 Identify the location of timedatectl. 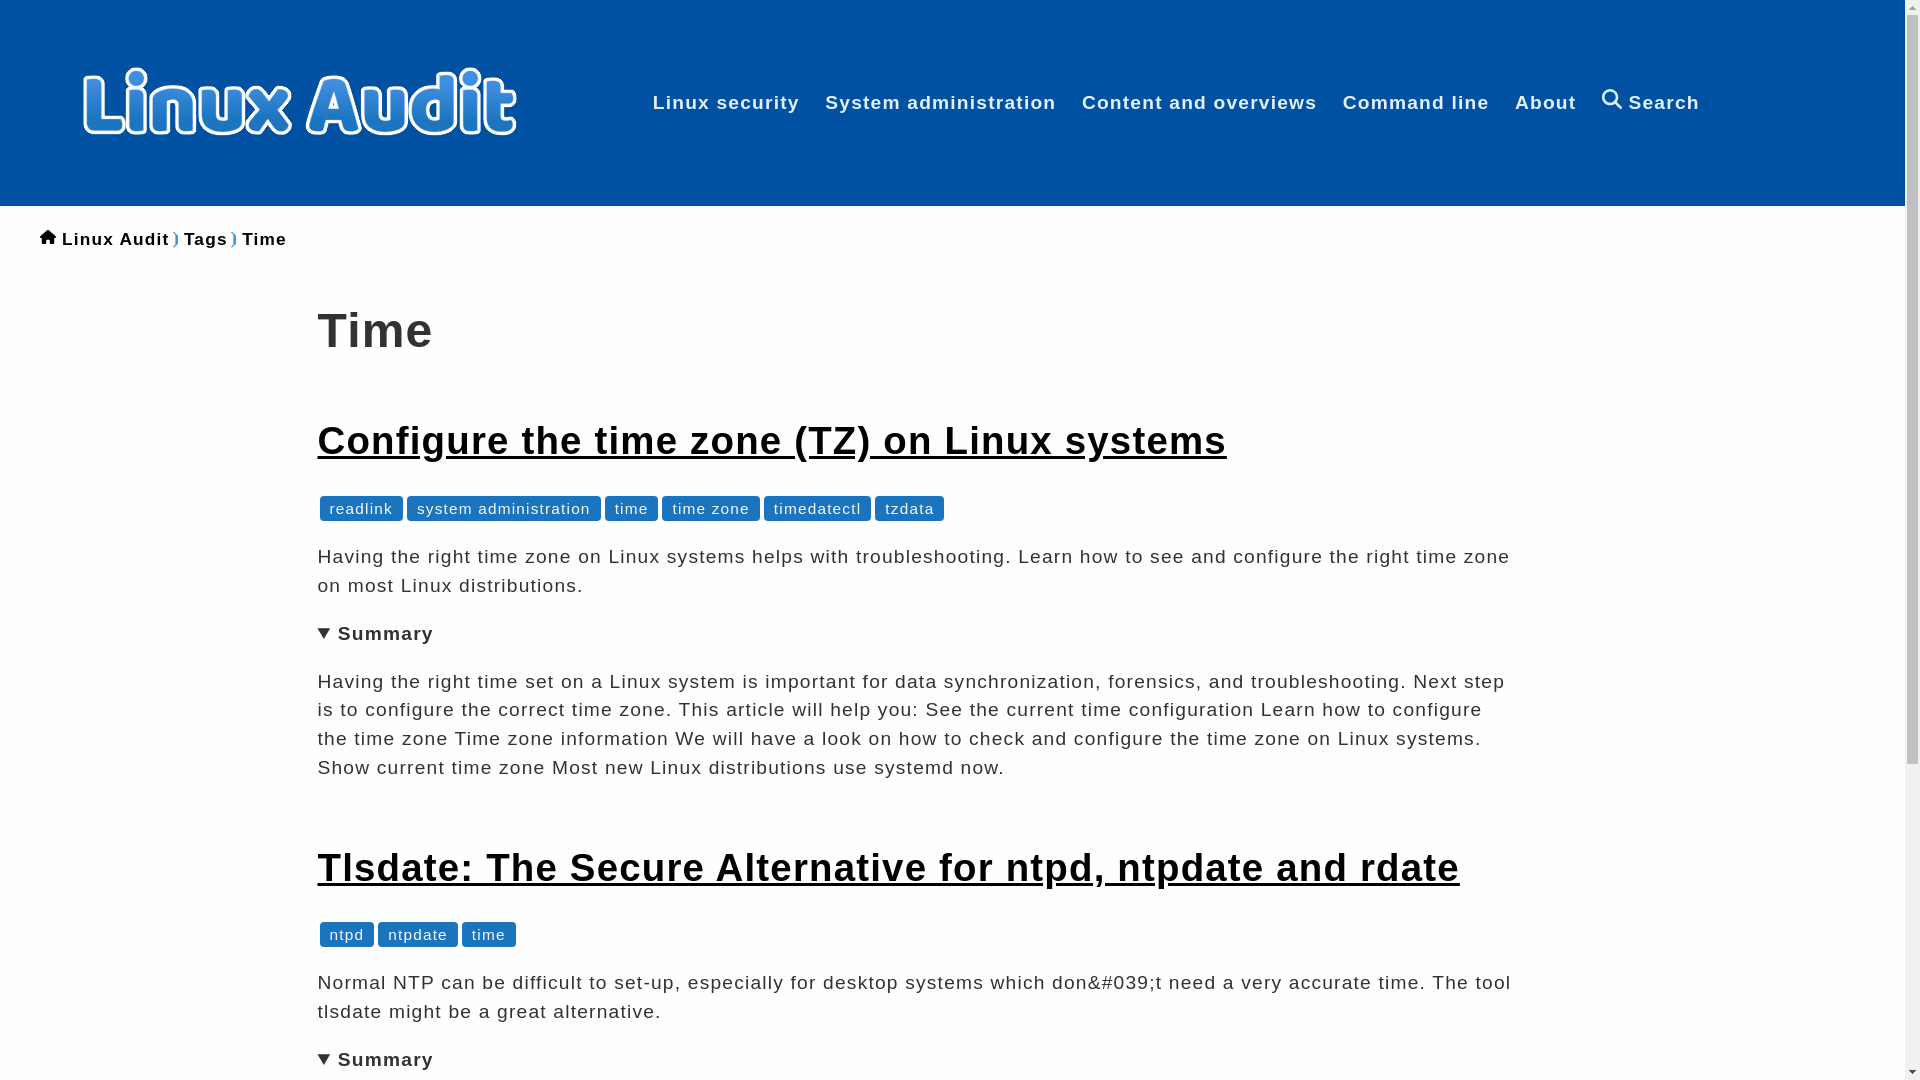
(816, 508).